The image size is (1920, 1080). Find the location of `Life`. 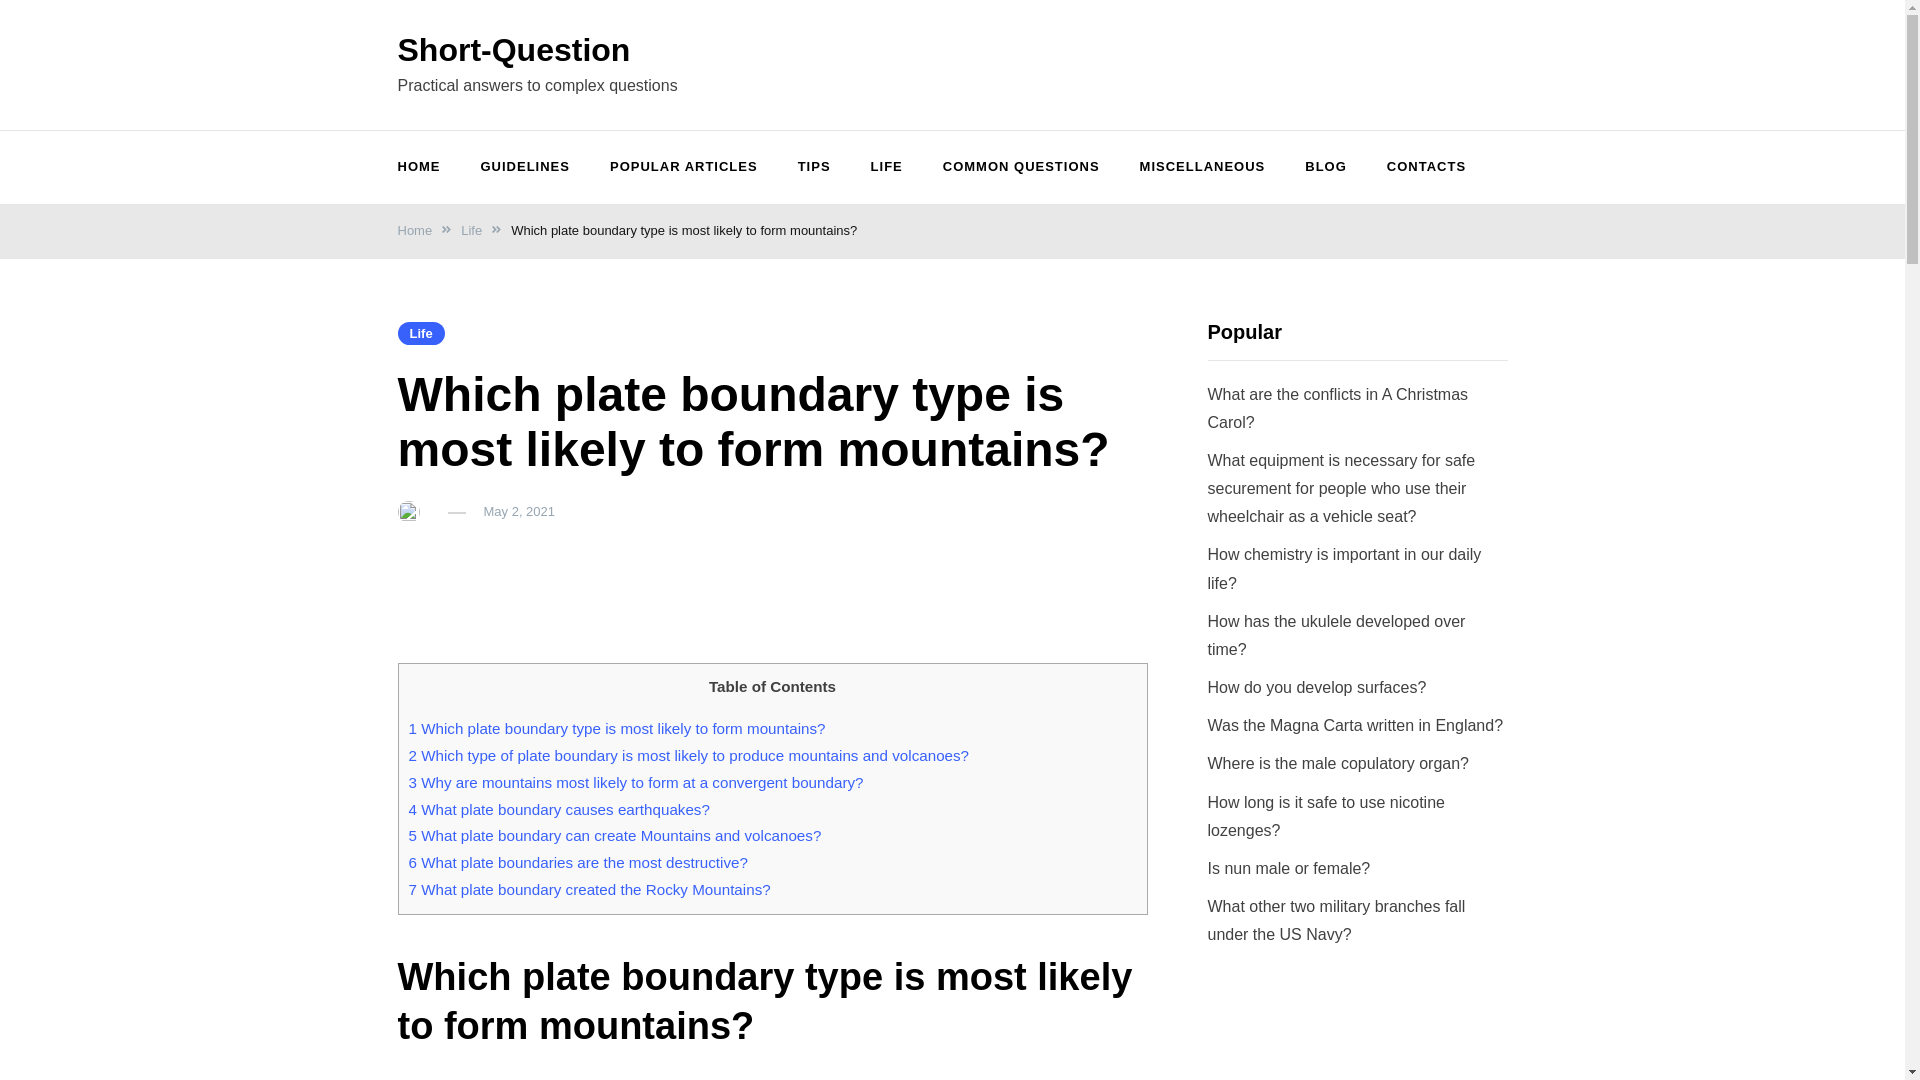

Life is located at coordinates (470, 230).